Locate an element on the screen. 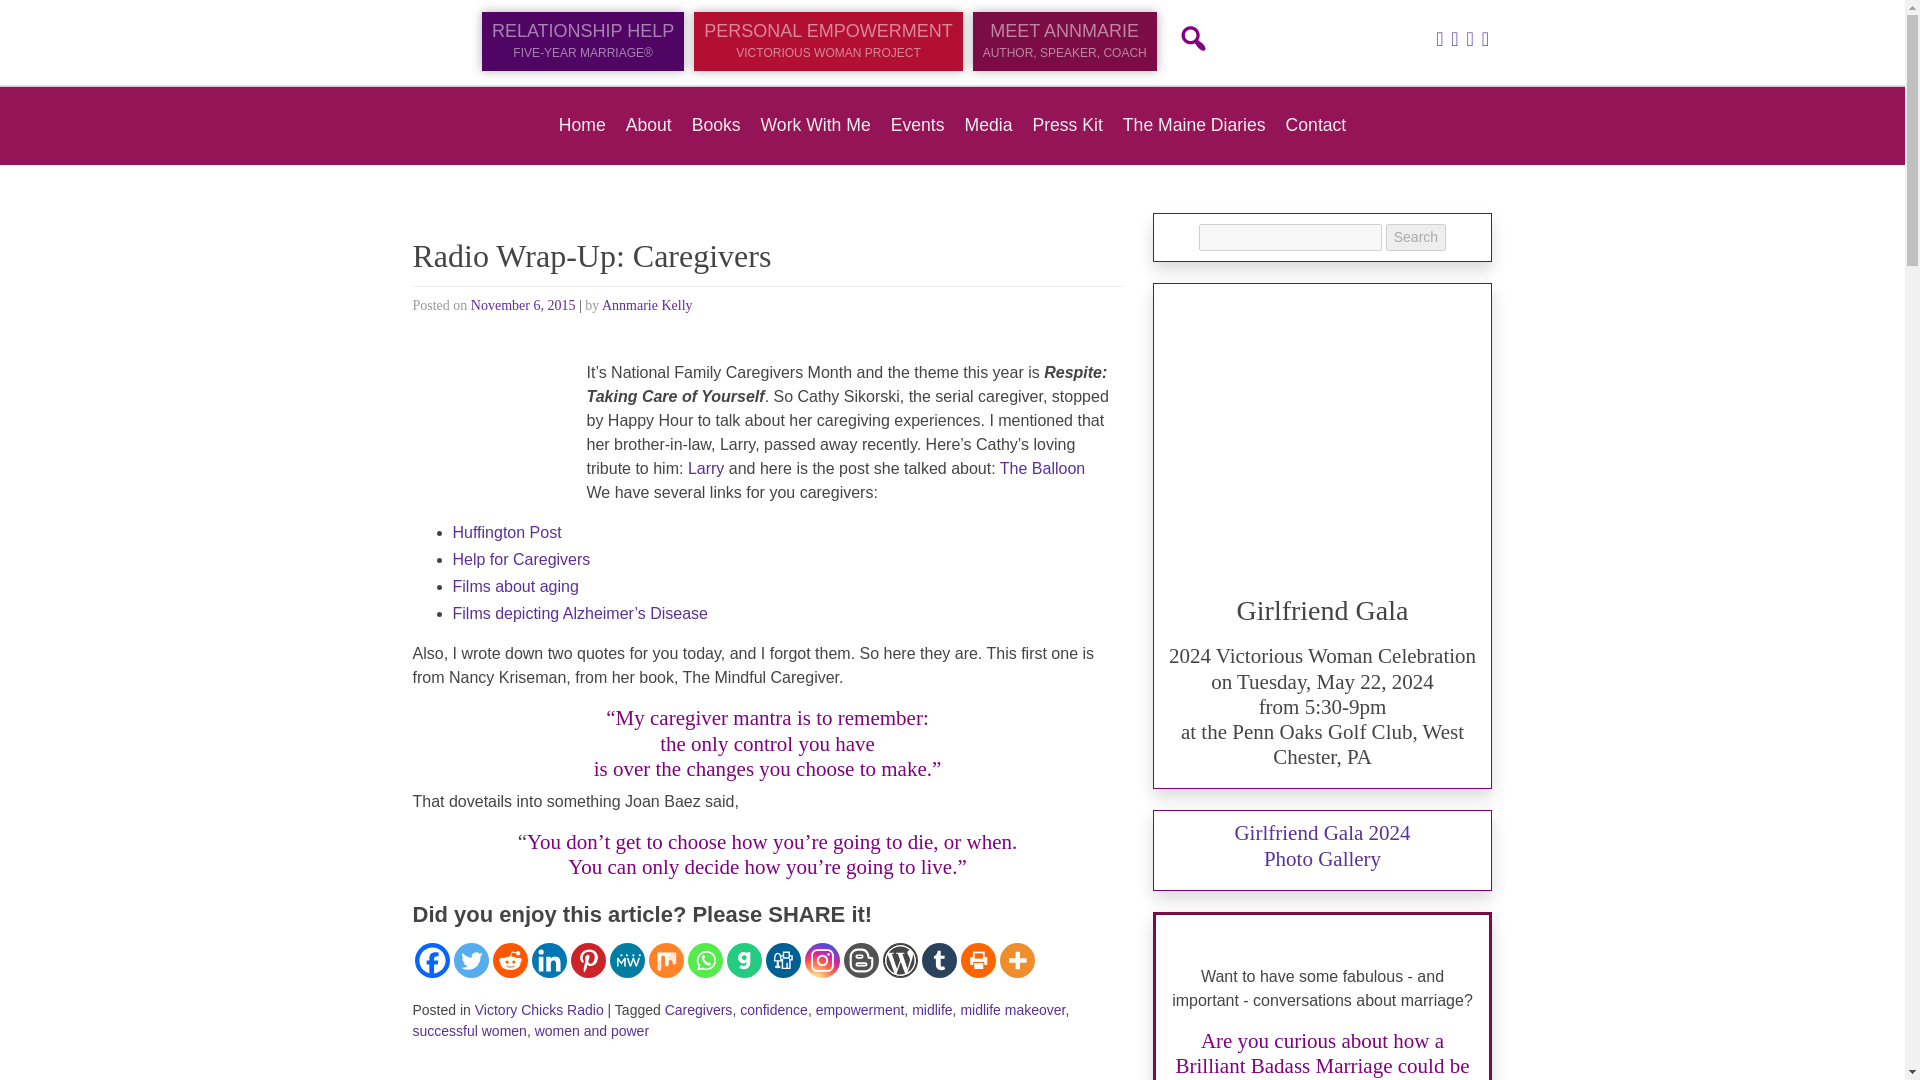 This screenshot has height=1080, width=1920. Films about aging is located at coordinates (514, 586).